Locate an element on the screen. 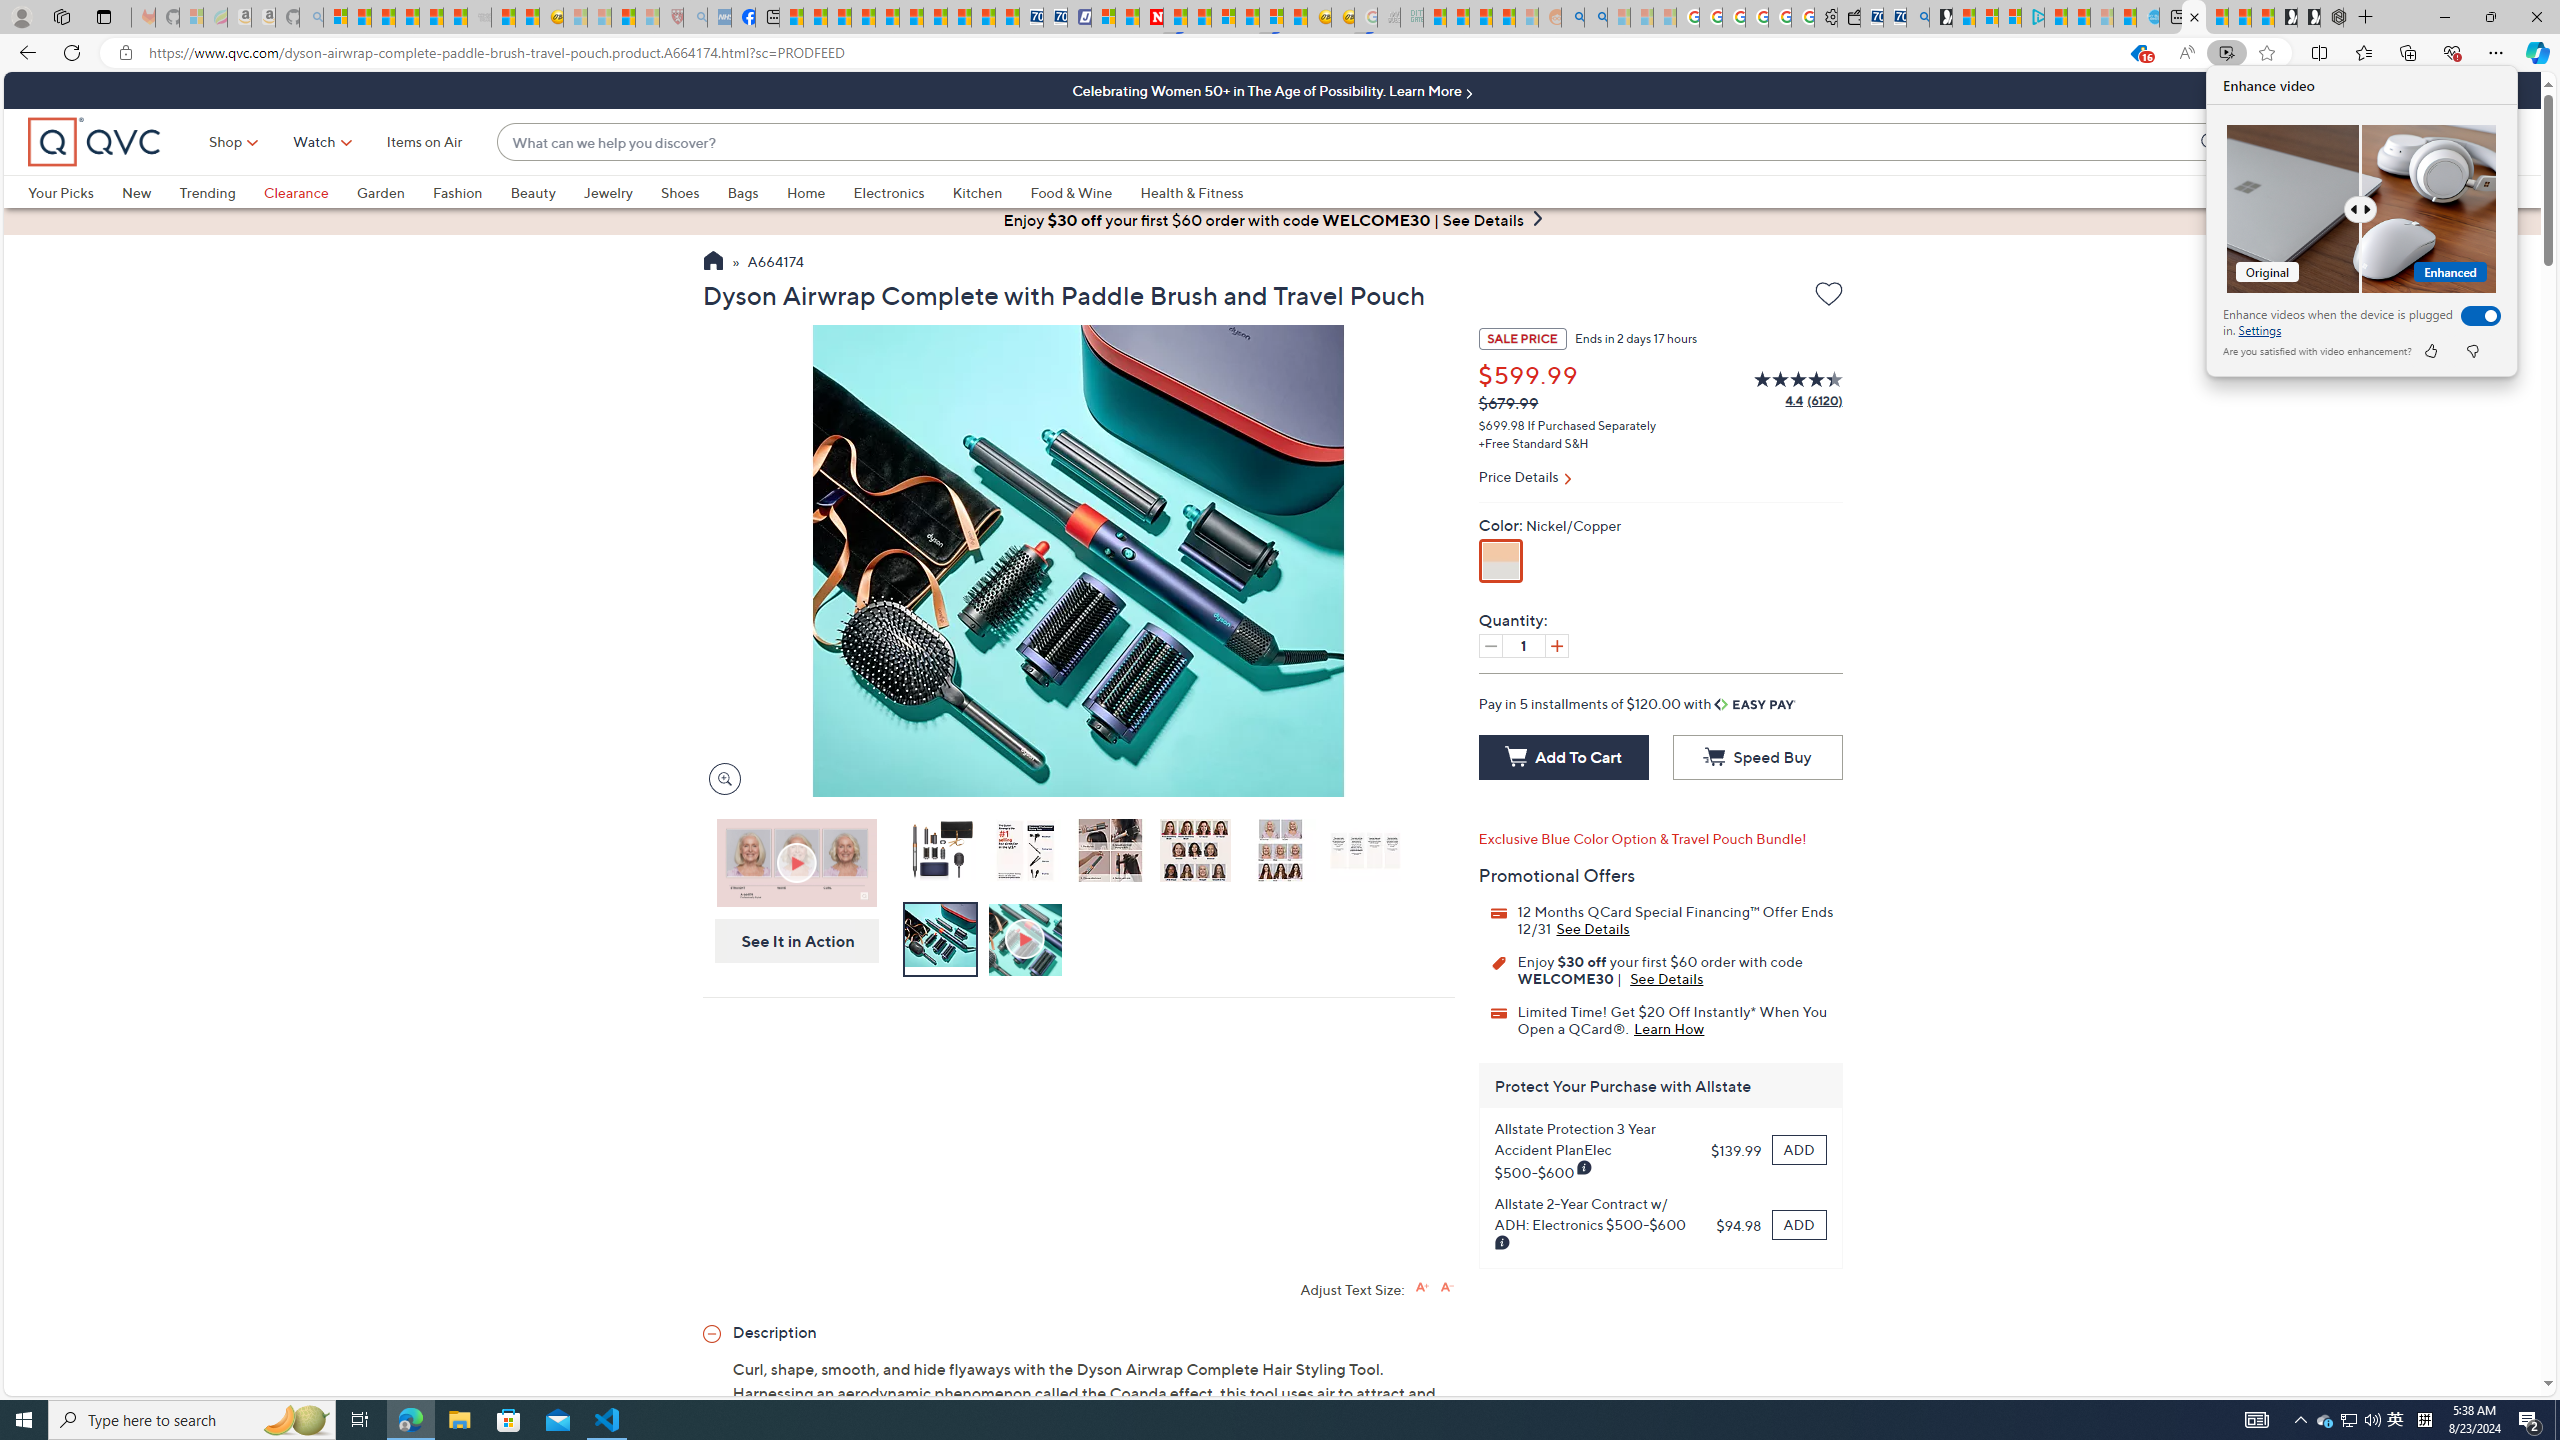  Quantity is located at coordinates (1523, 646).